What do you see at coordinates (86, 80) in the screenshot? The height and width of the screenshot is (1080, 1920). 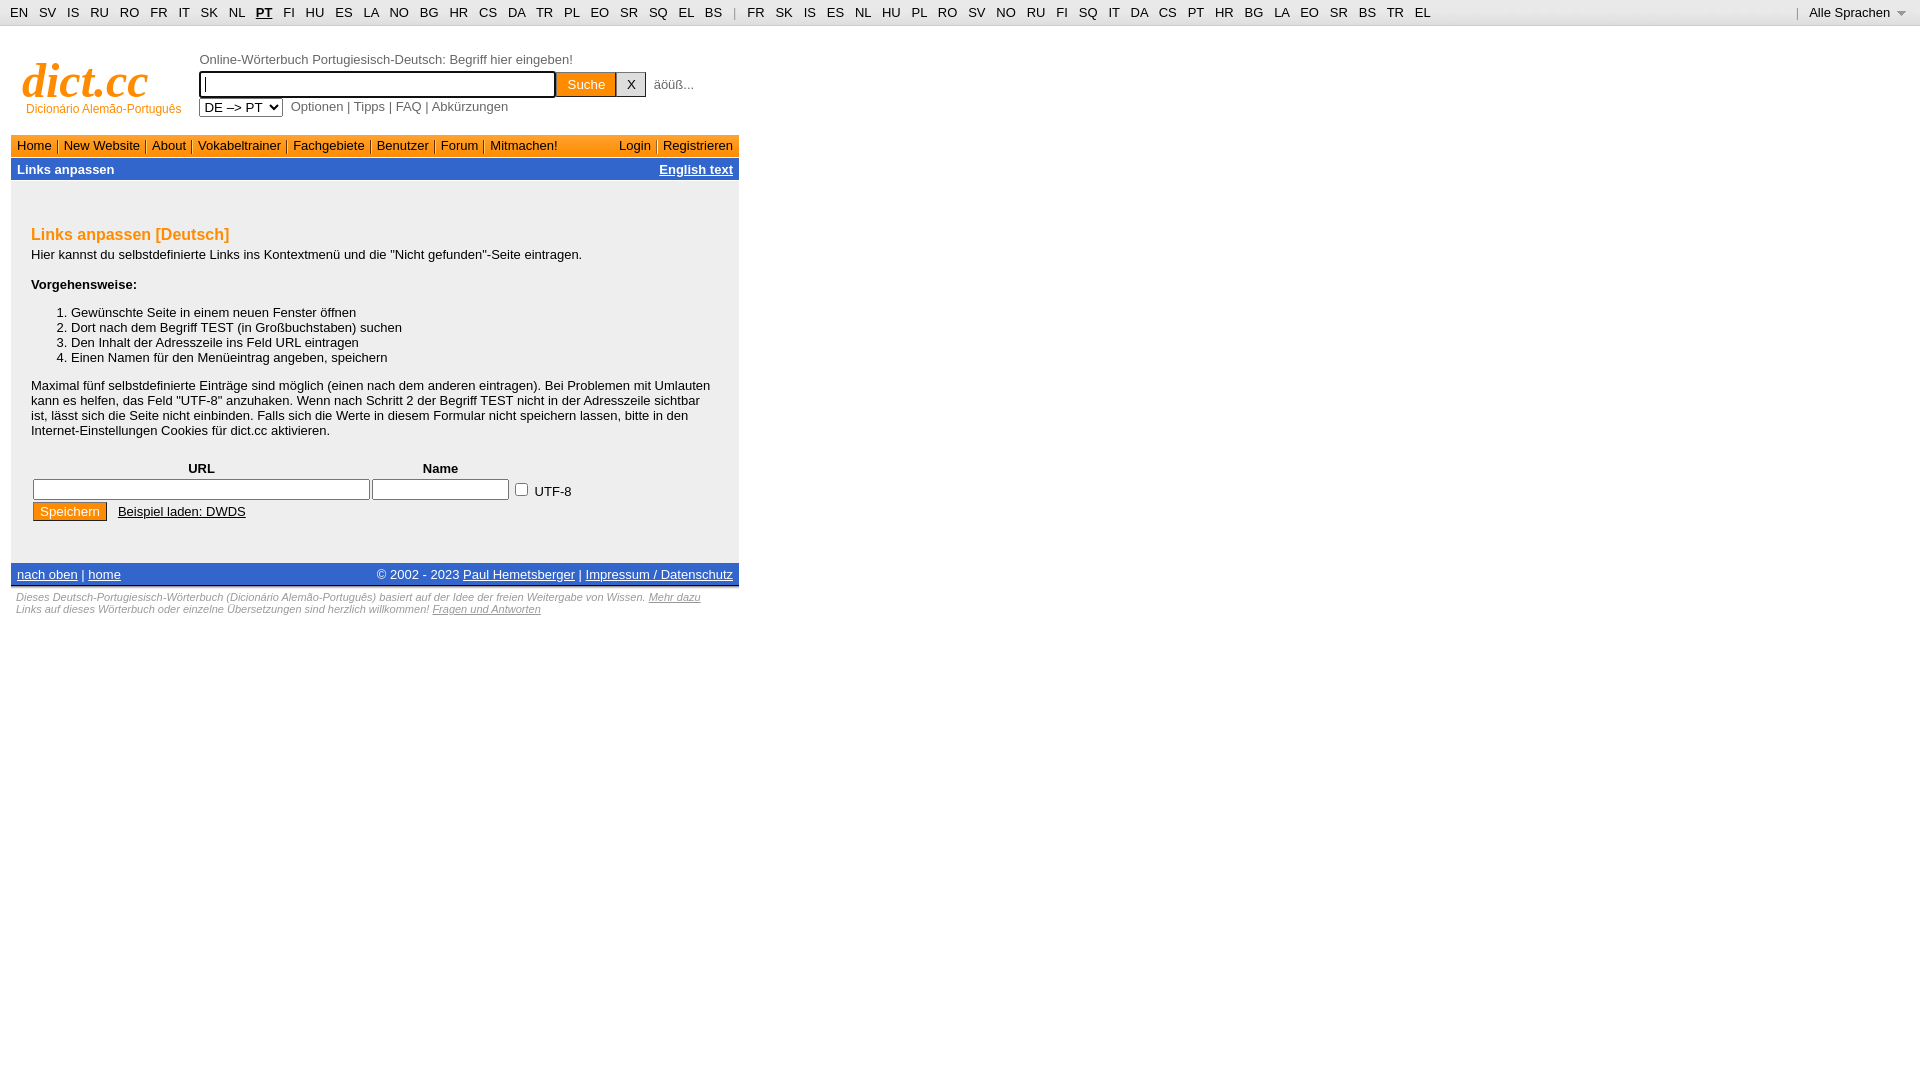 I see `dict.cc` at bounding box center [86, 80].